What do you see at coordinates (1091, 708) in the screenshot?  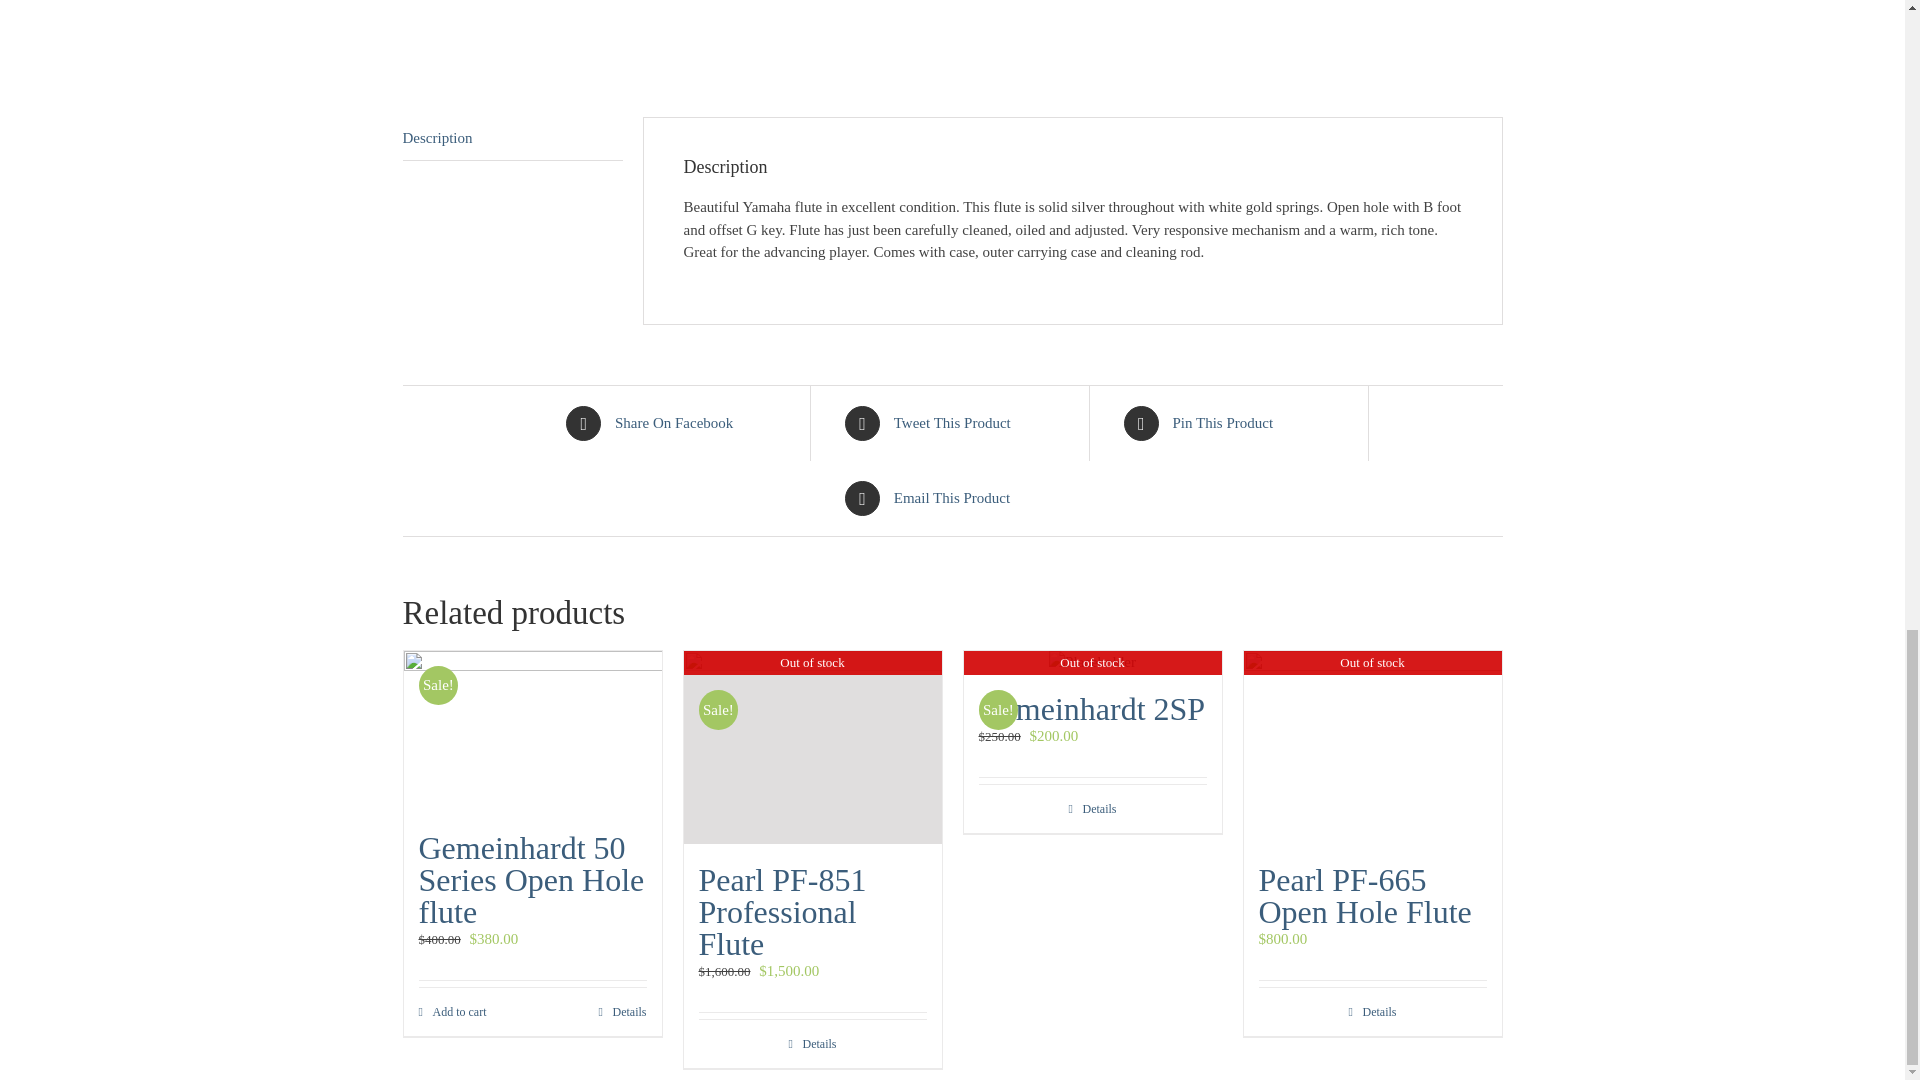 I see `Gemeinhardt 2SP` at bounding box center [1091, 708].